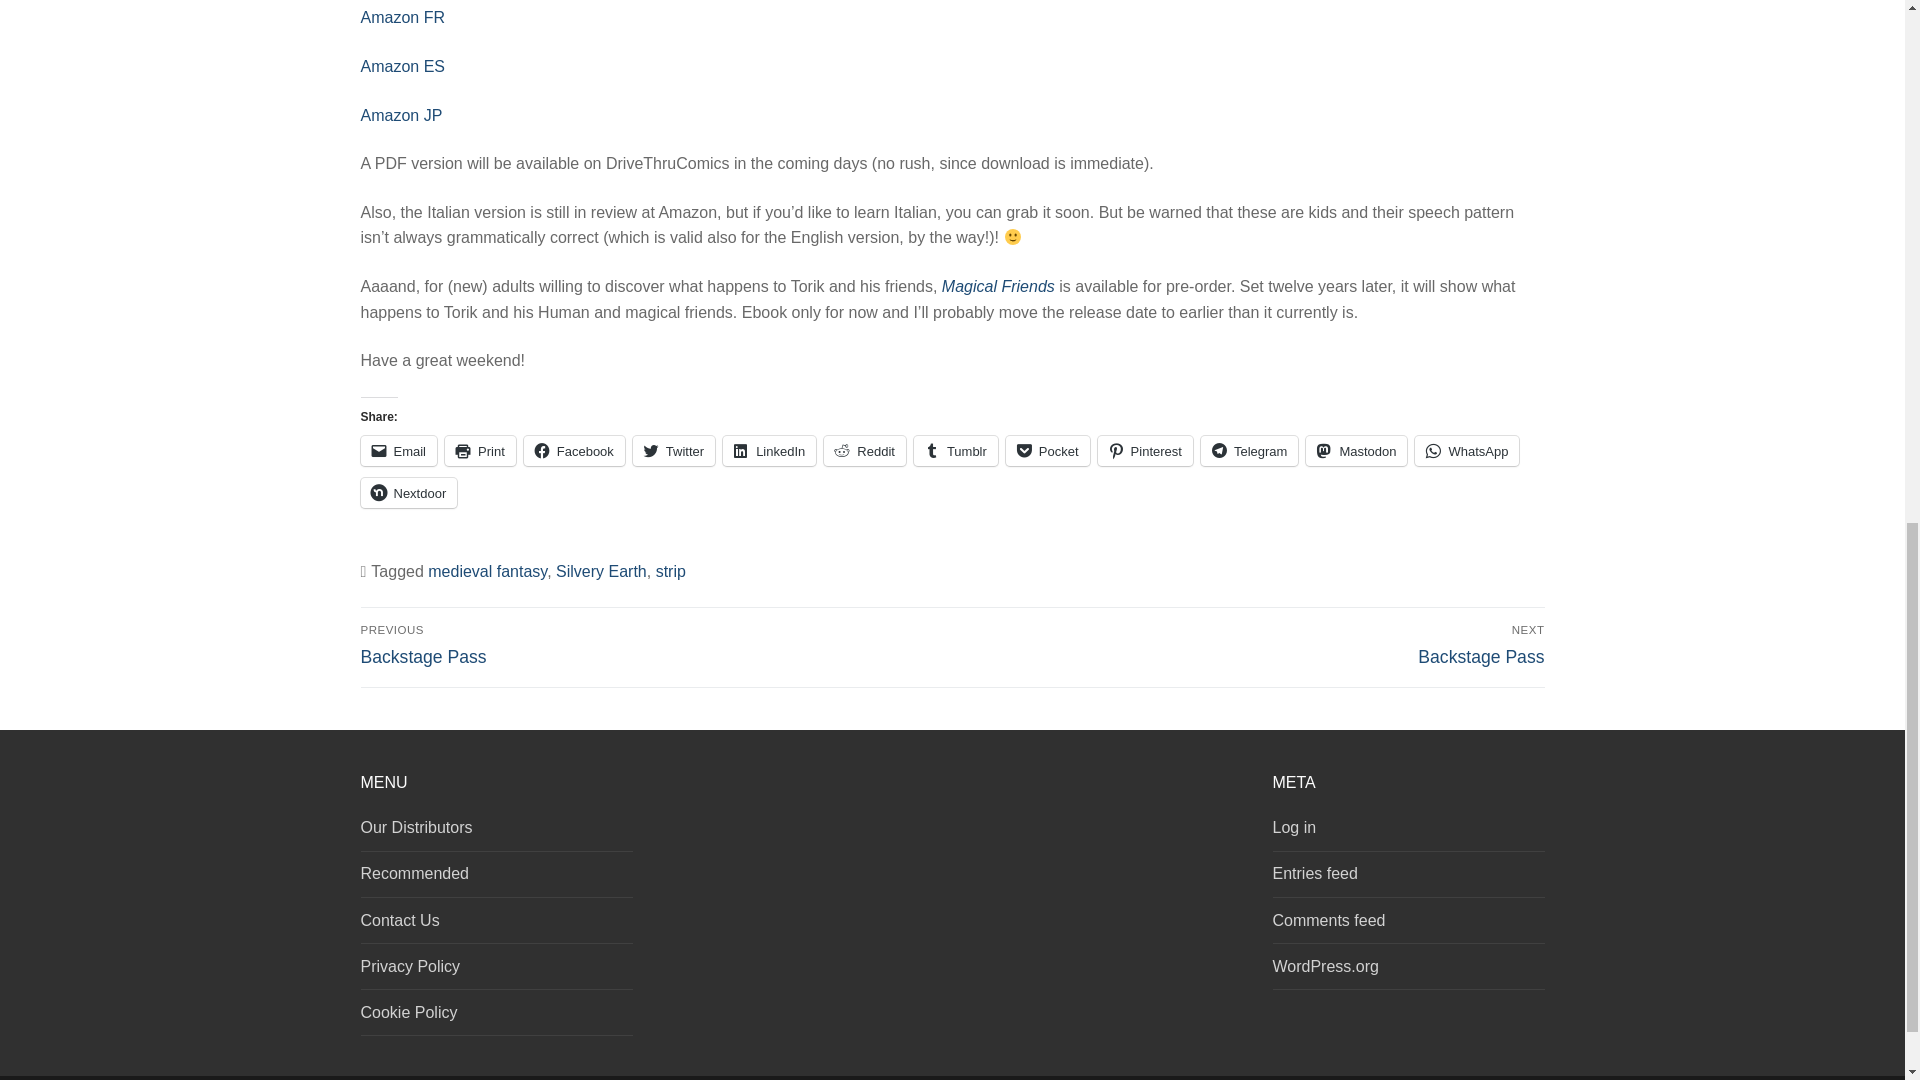 Image resolution: width=1920 pixels, height=1080 pixels. What do you see at coordinates (864, 450) in the screenshot?
I see `Click to share on Reddit` at bounding box center [864, 450].